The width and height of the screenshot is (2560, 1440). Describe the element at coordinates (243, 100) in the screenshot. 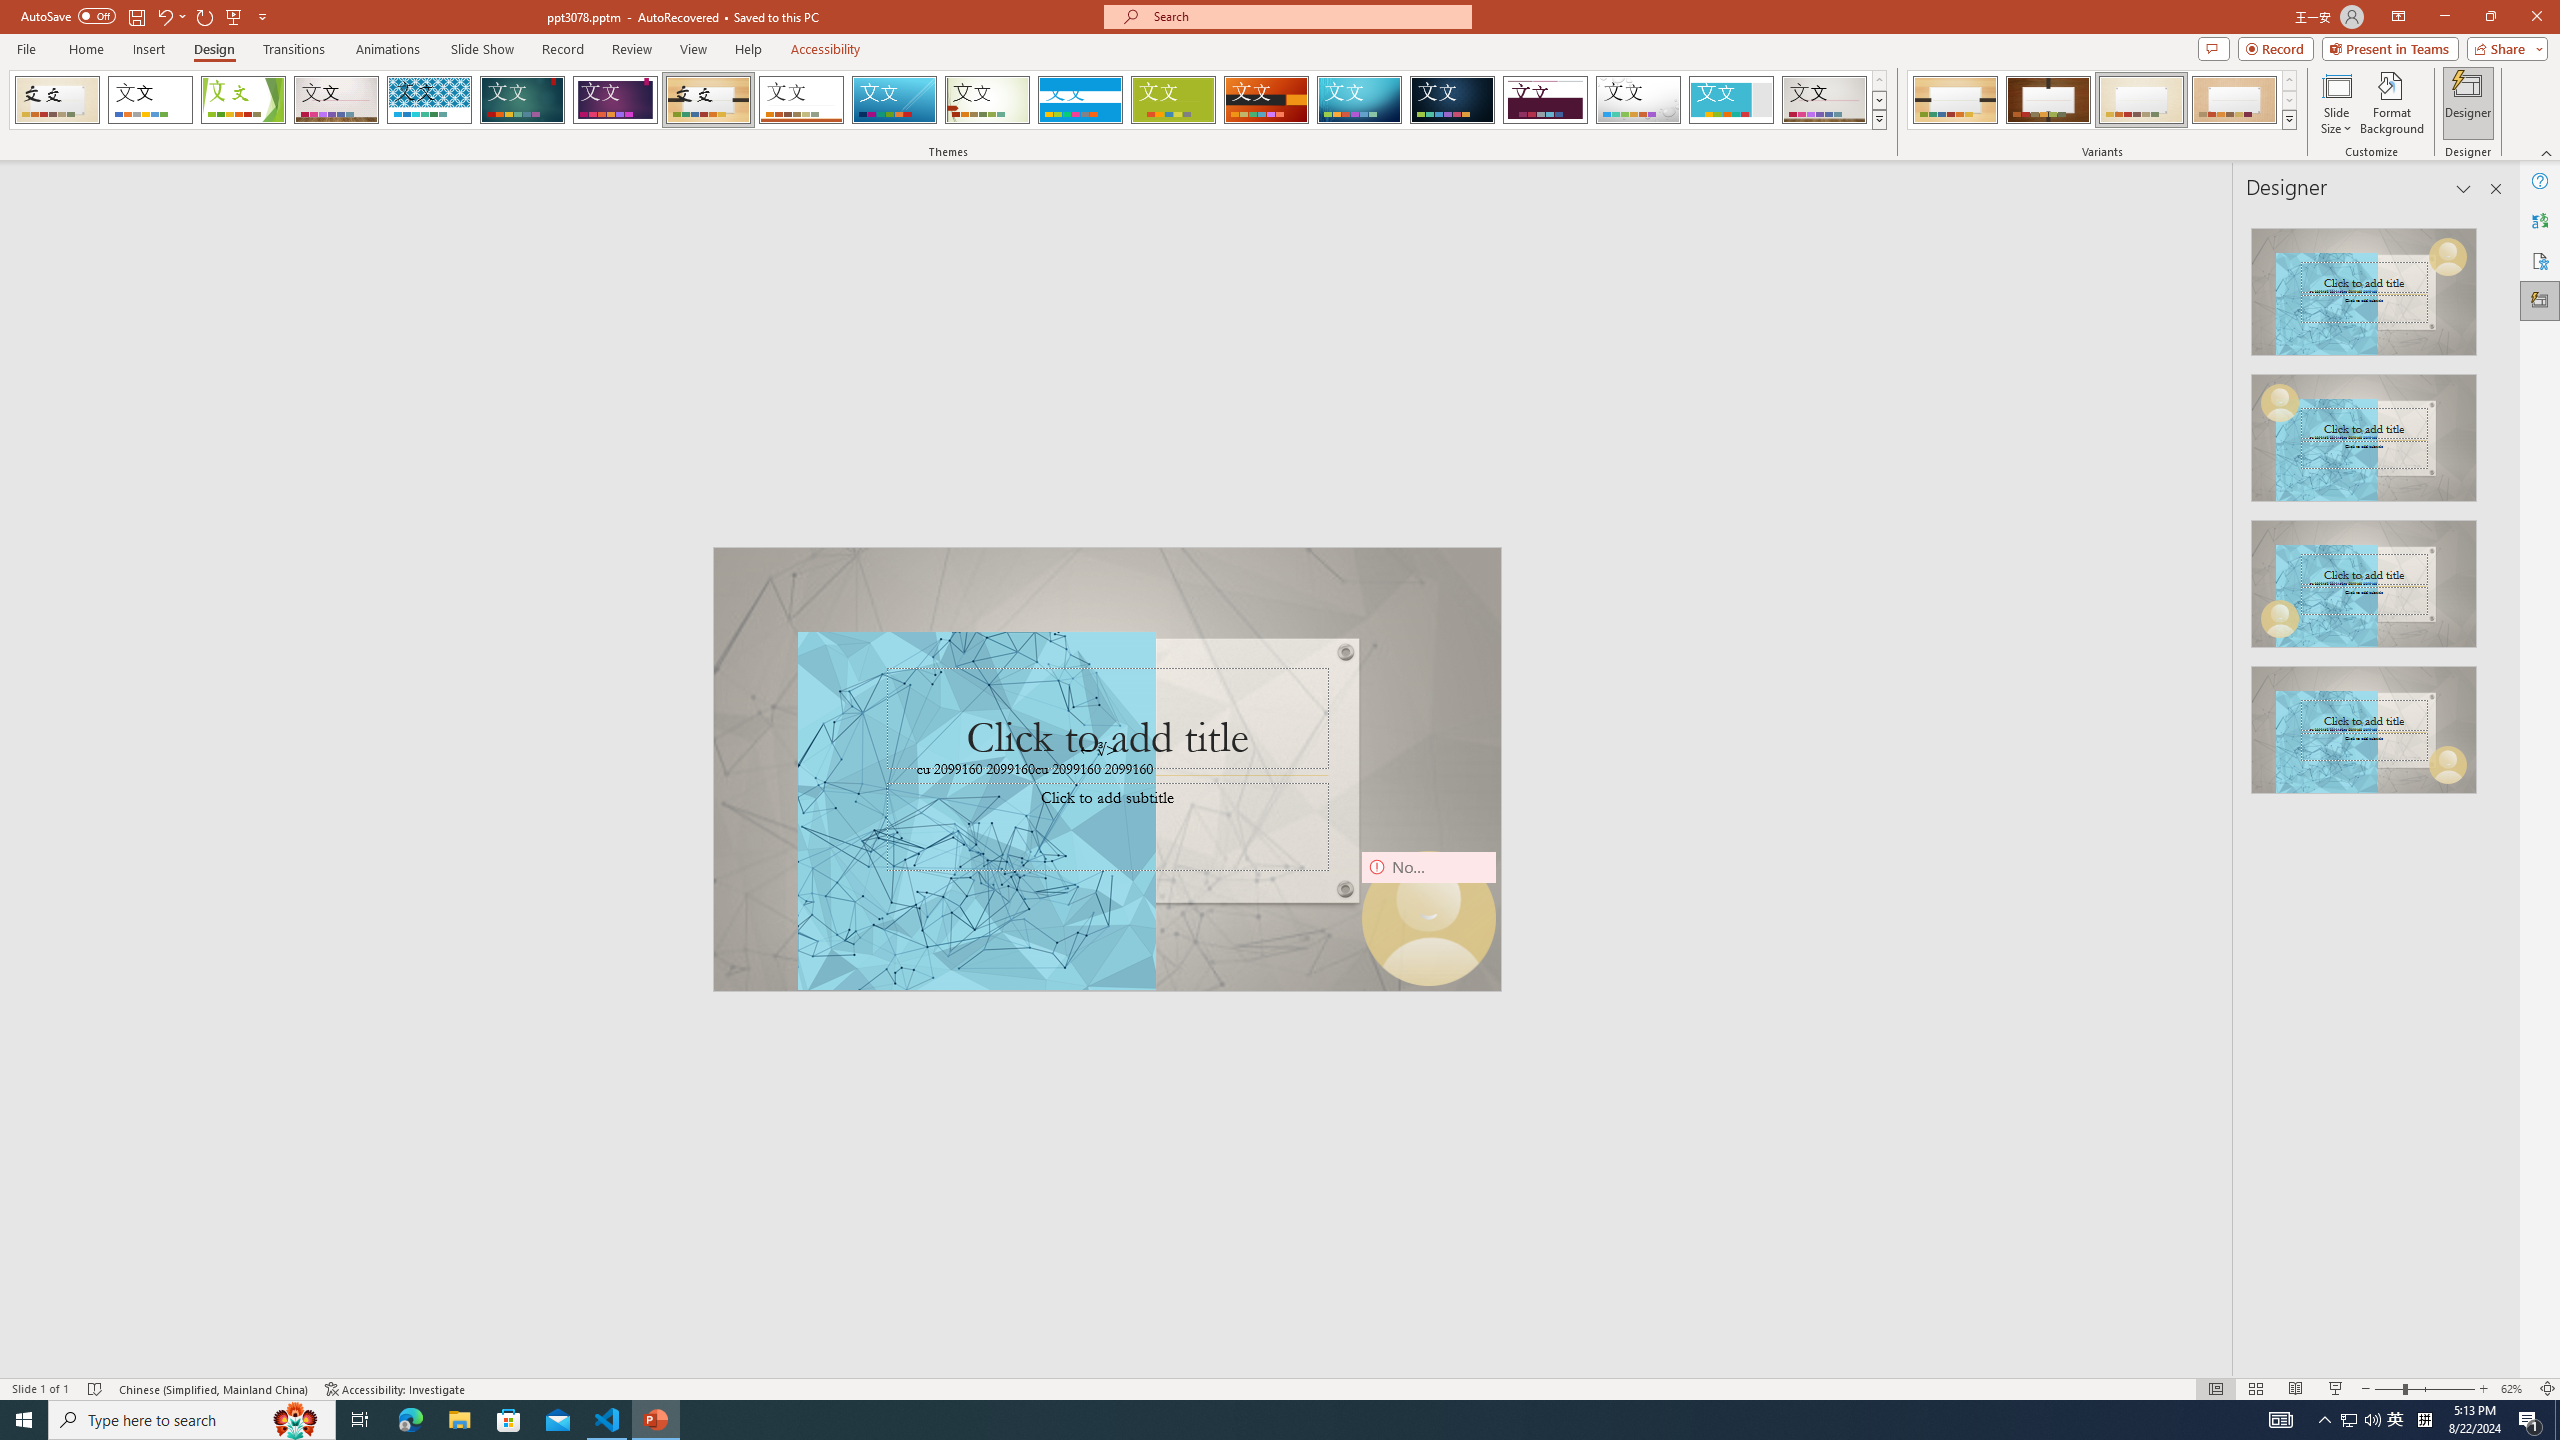

I see `Facet` at that location.